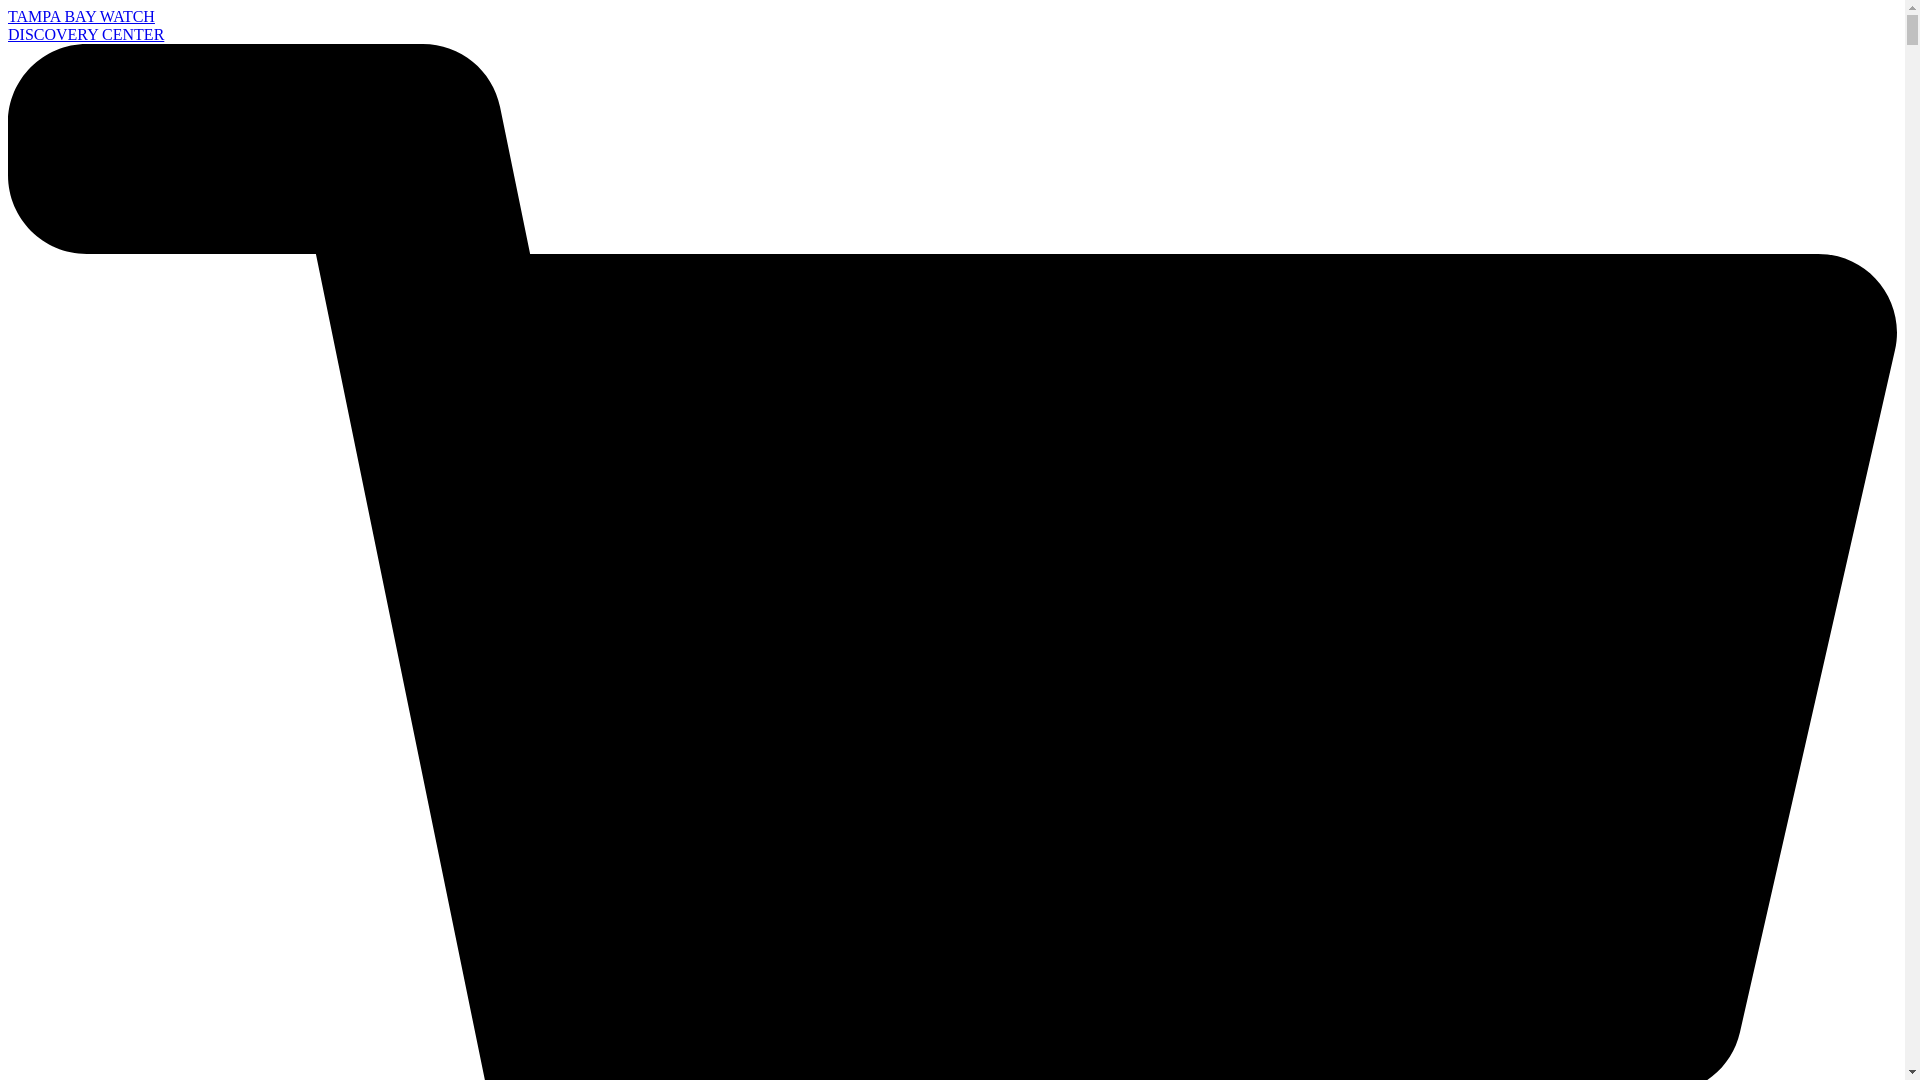 This screenshot has height=1080, width=1920. What do you see at coordinates (85, 34) in the screenshot?
I see `DISCOVERY CENTER` at bounding box center [85, 34].